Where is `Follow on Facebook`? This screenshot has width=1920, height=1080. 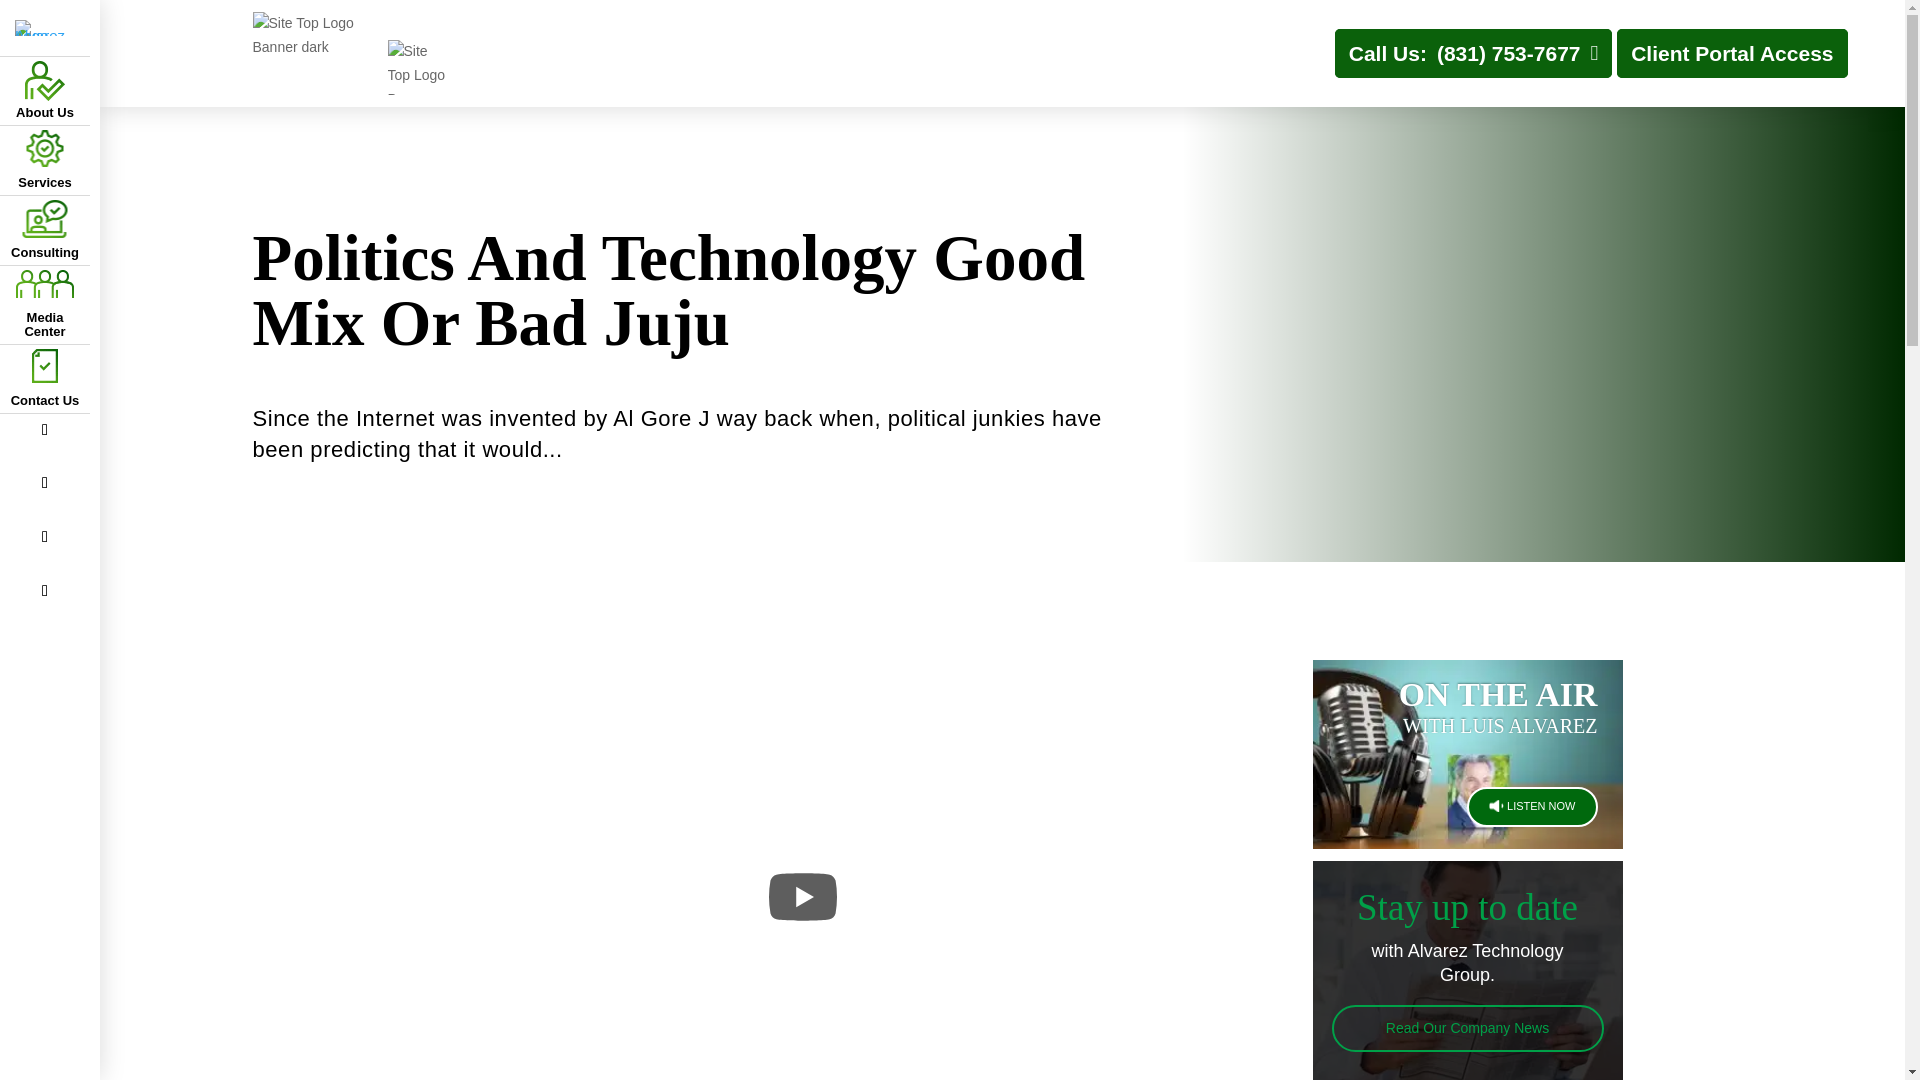 Follow on Facebook is located at coordinates (44, 430).